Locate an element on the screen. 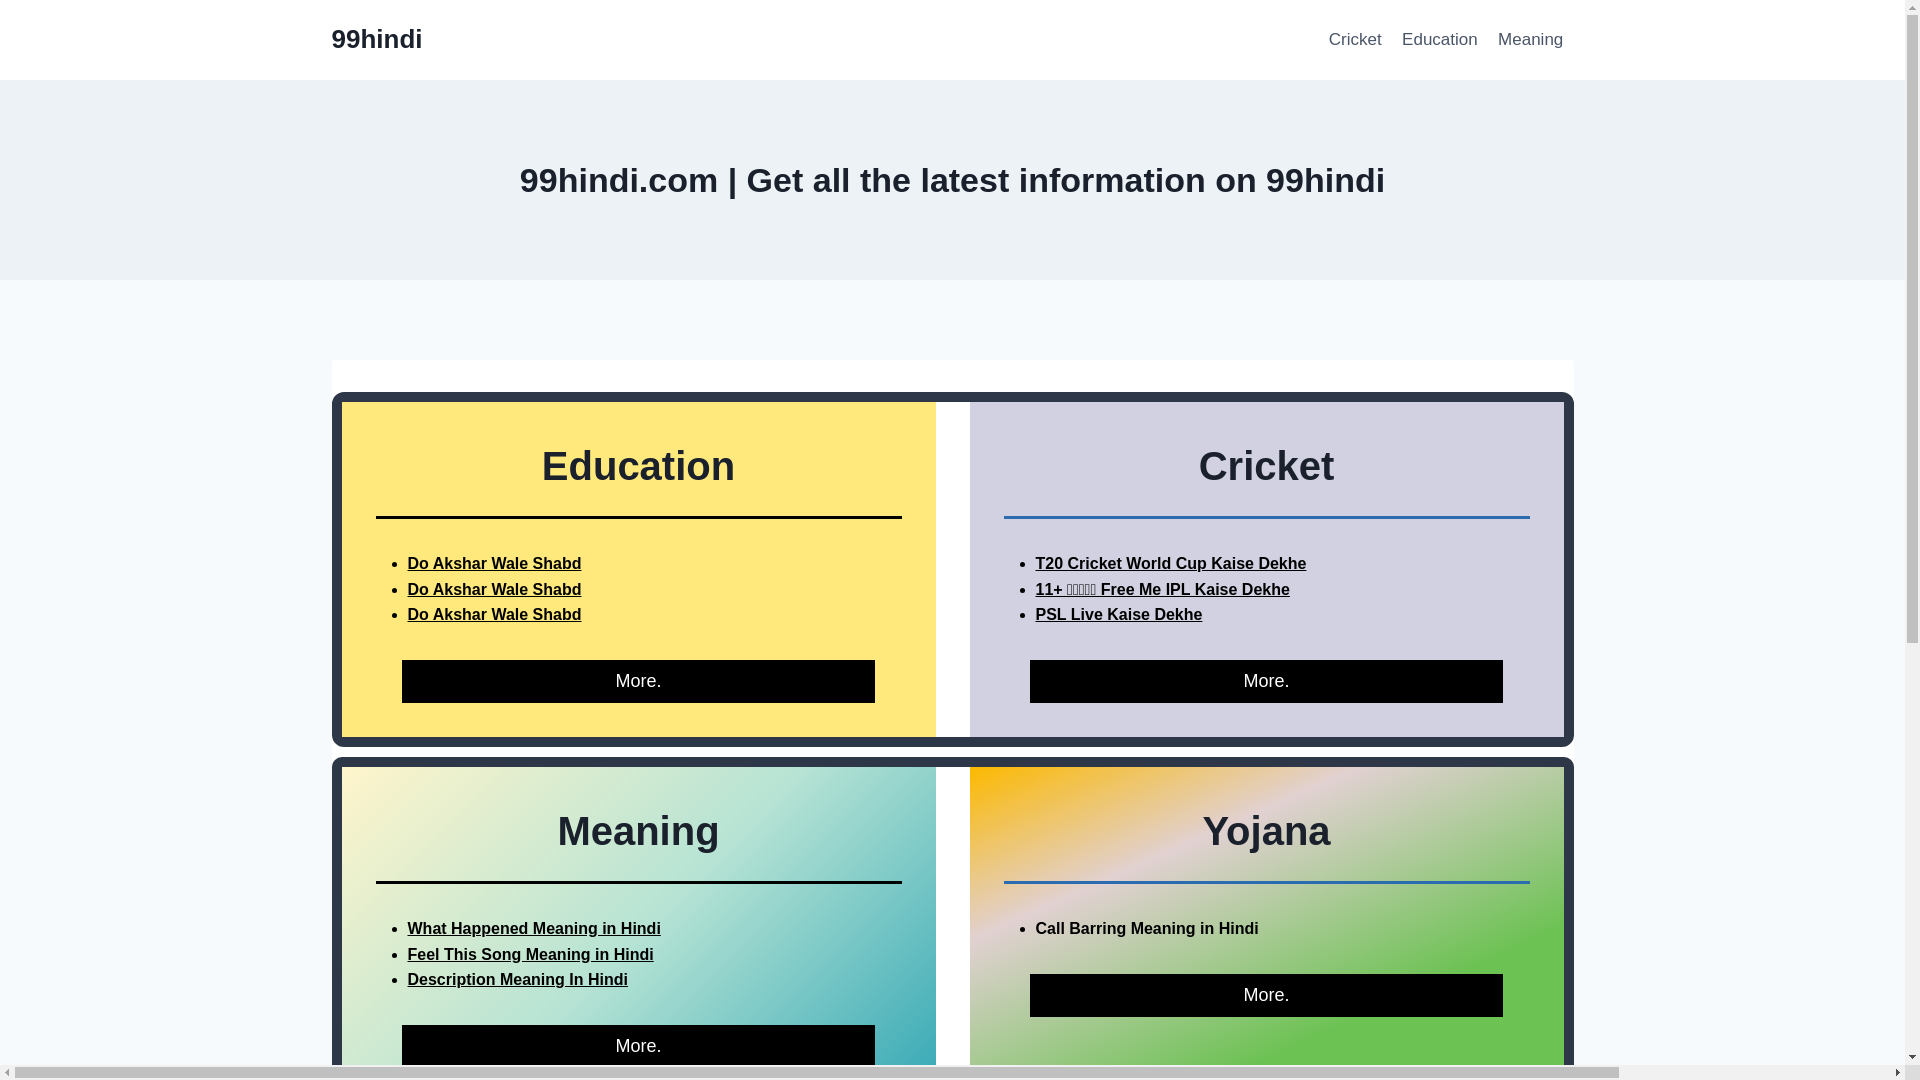  Do Akshar Wale Shabd is located at coordinates (494, 590).